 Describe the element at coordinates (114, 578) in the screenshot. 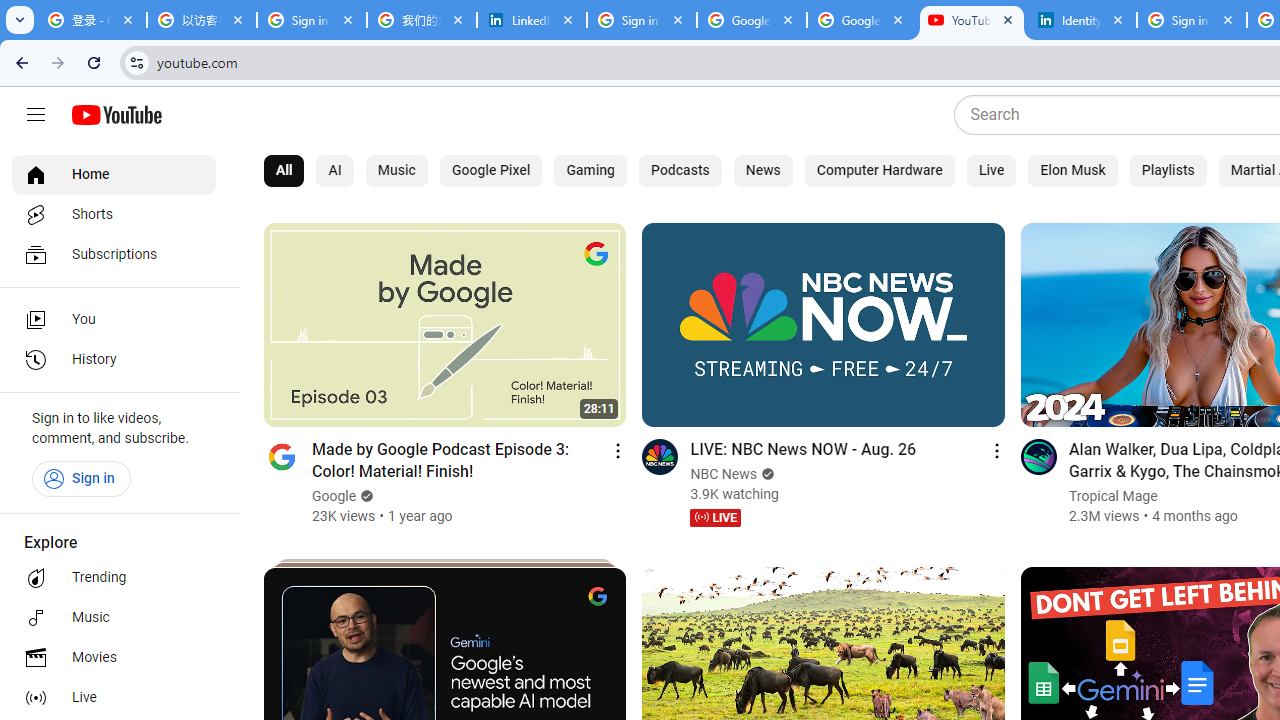

I see `Trending` at that location.